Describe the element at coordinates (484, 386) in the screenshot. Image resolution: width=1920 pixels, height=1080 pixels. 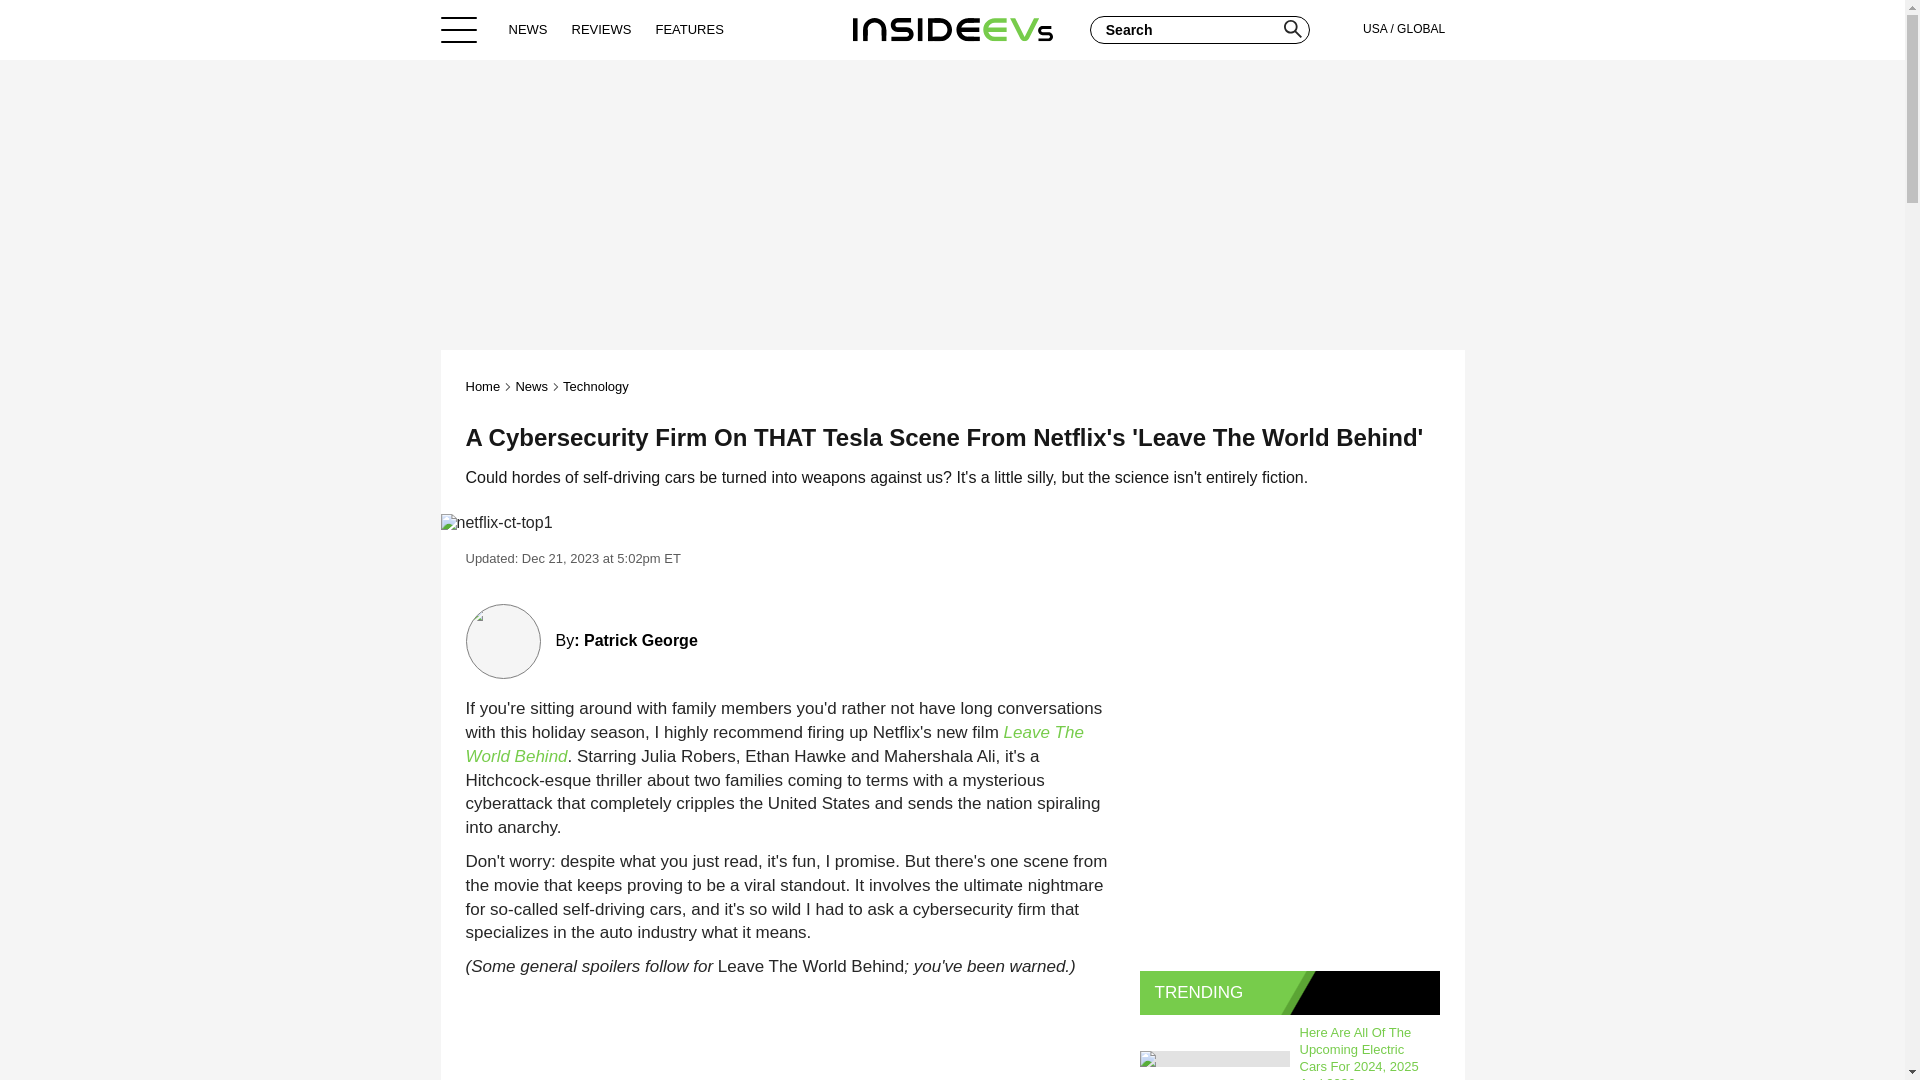
I see `Home` at that location.